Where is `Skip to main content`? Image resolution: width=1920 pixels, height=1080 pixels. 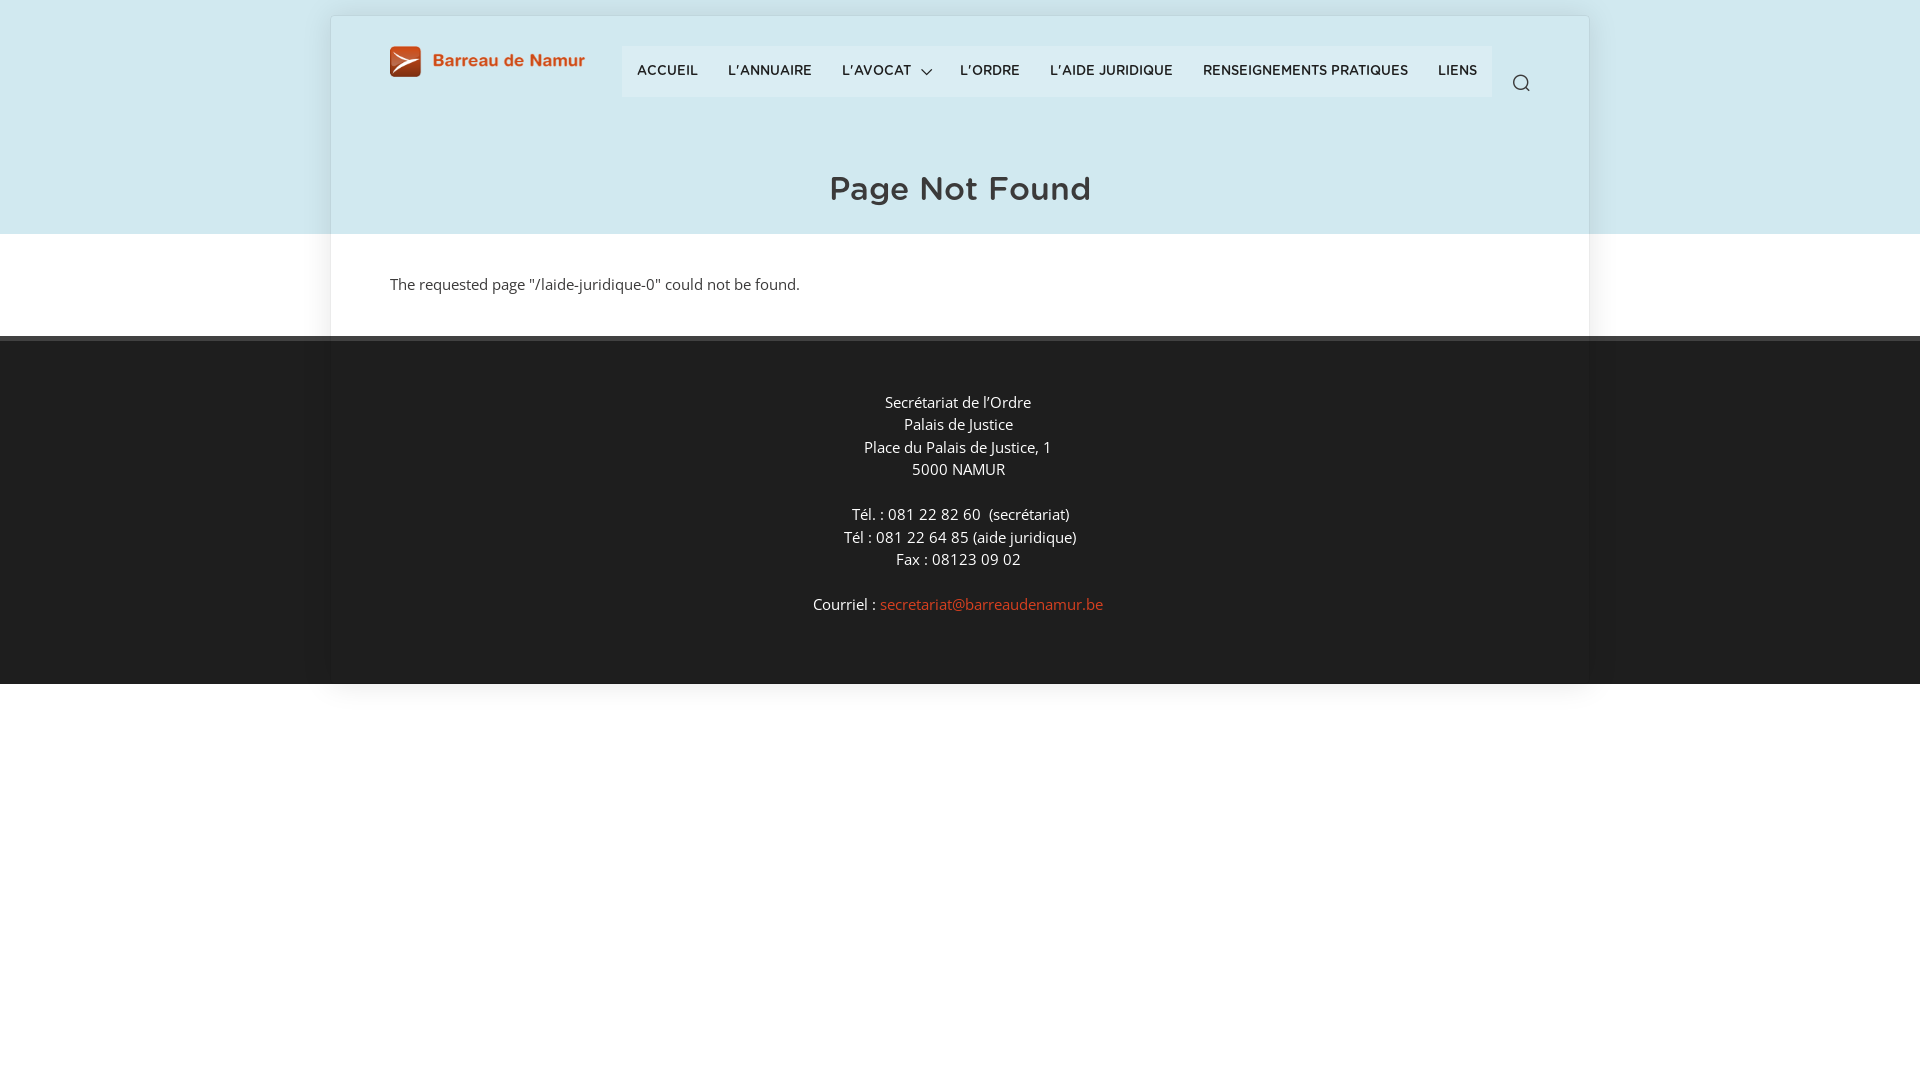
Skip to main content is located at coordinates (0, 0).